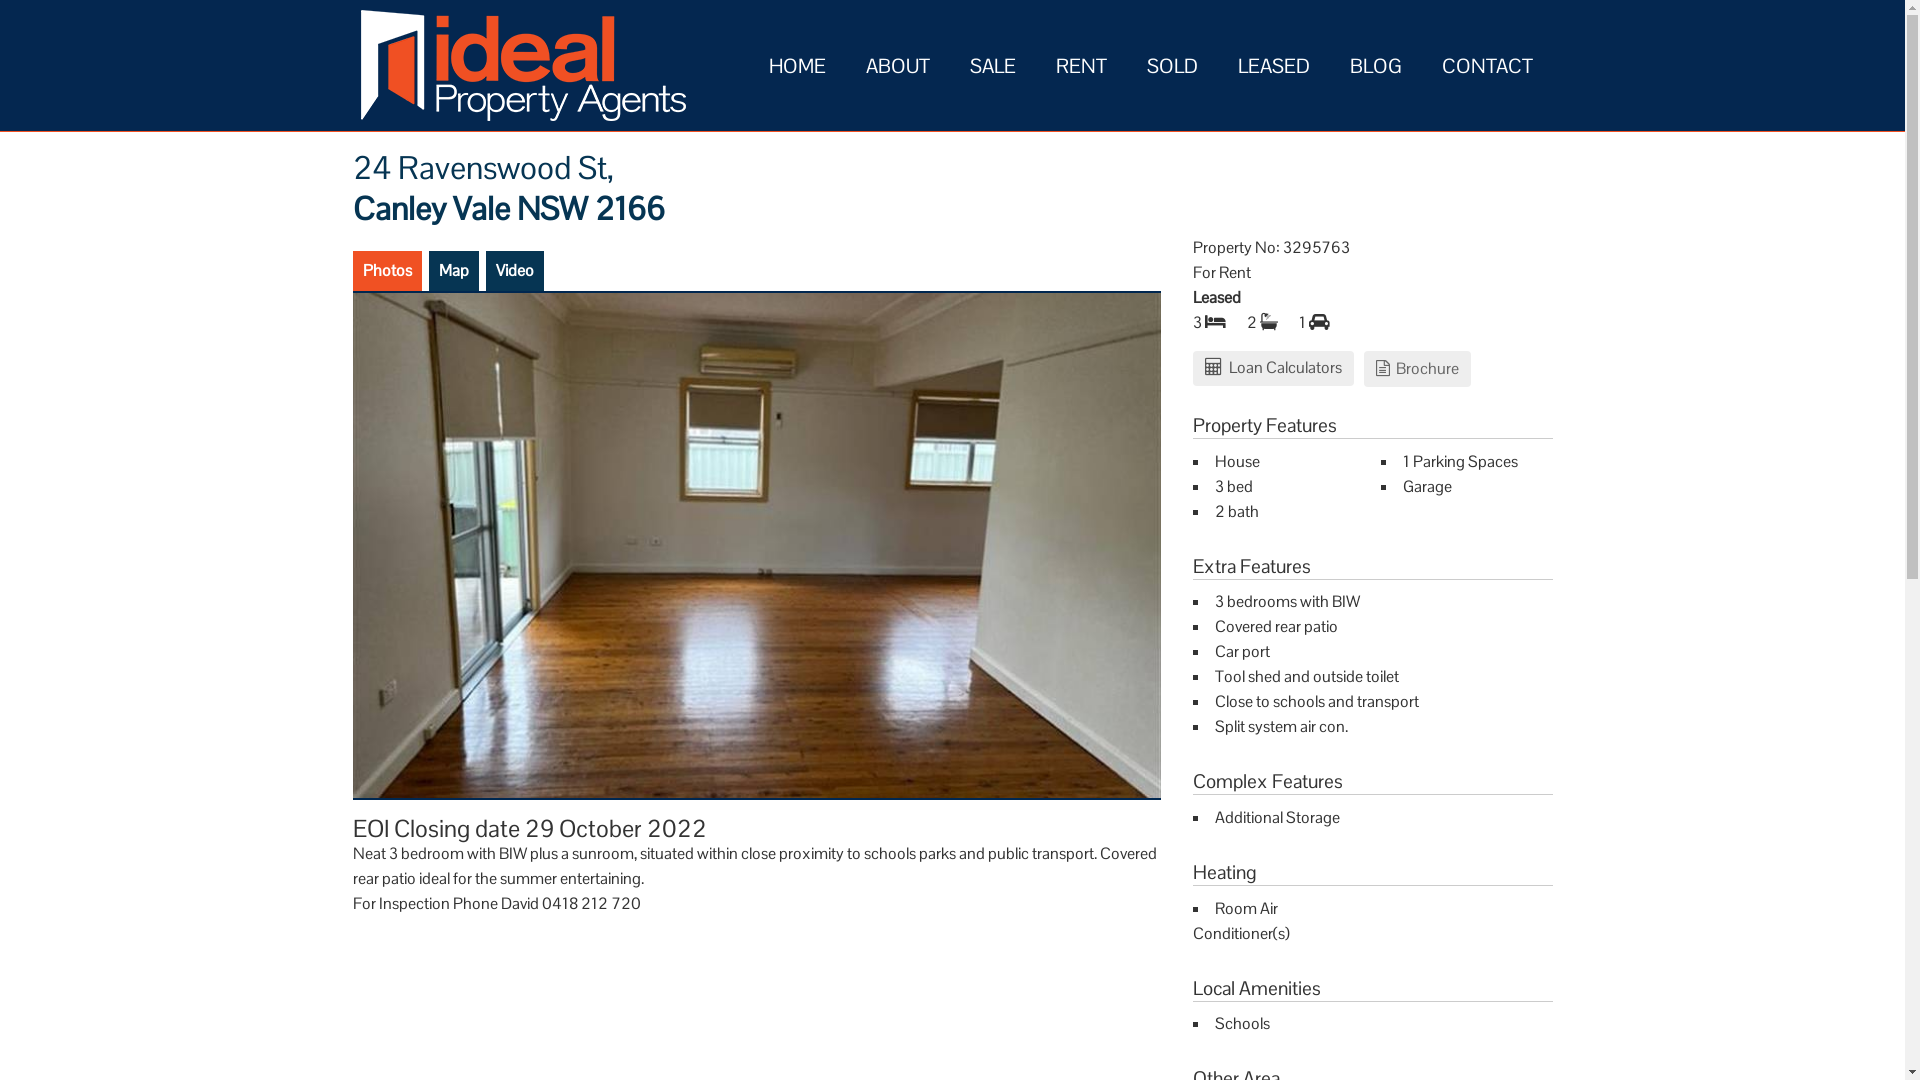 This screenshot has width=1920, height=1080. Describe the element at coordinates (1082, 65) in the screenshot. I see `RENT` at that location.